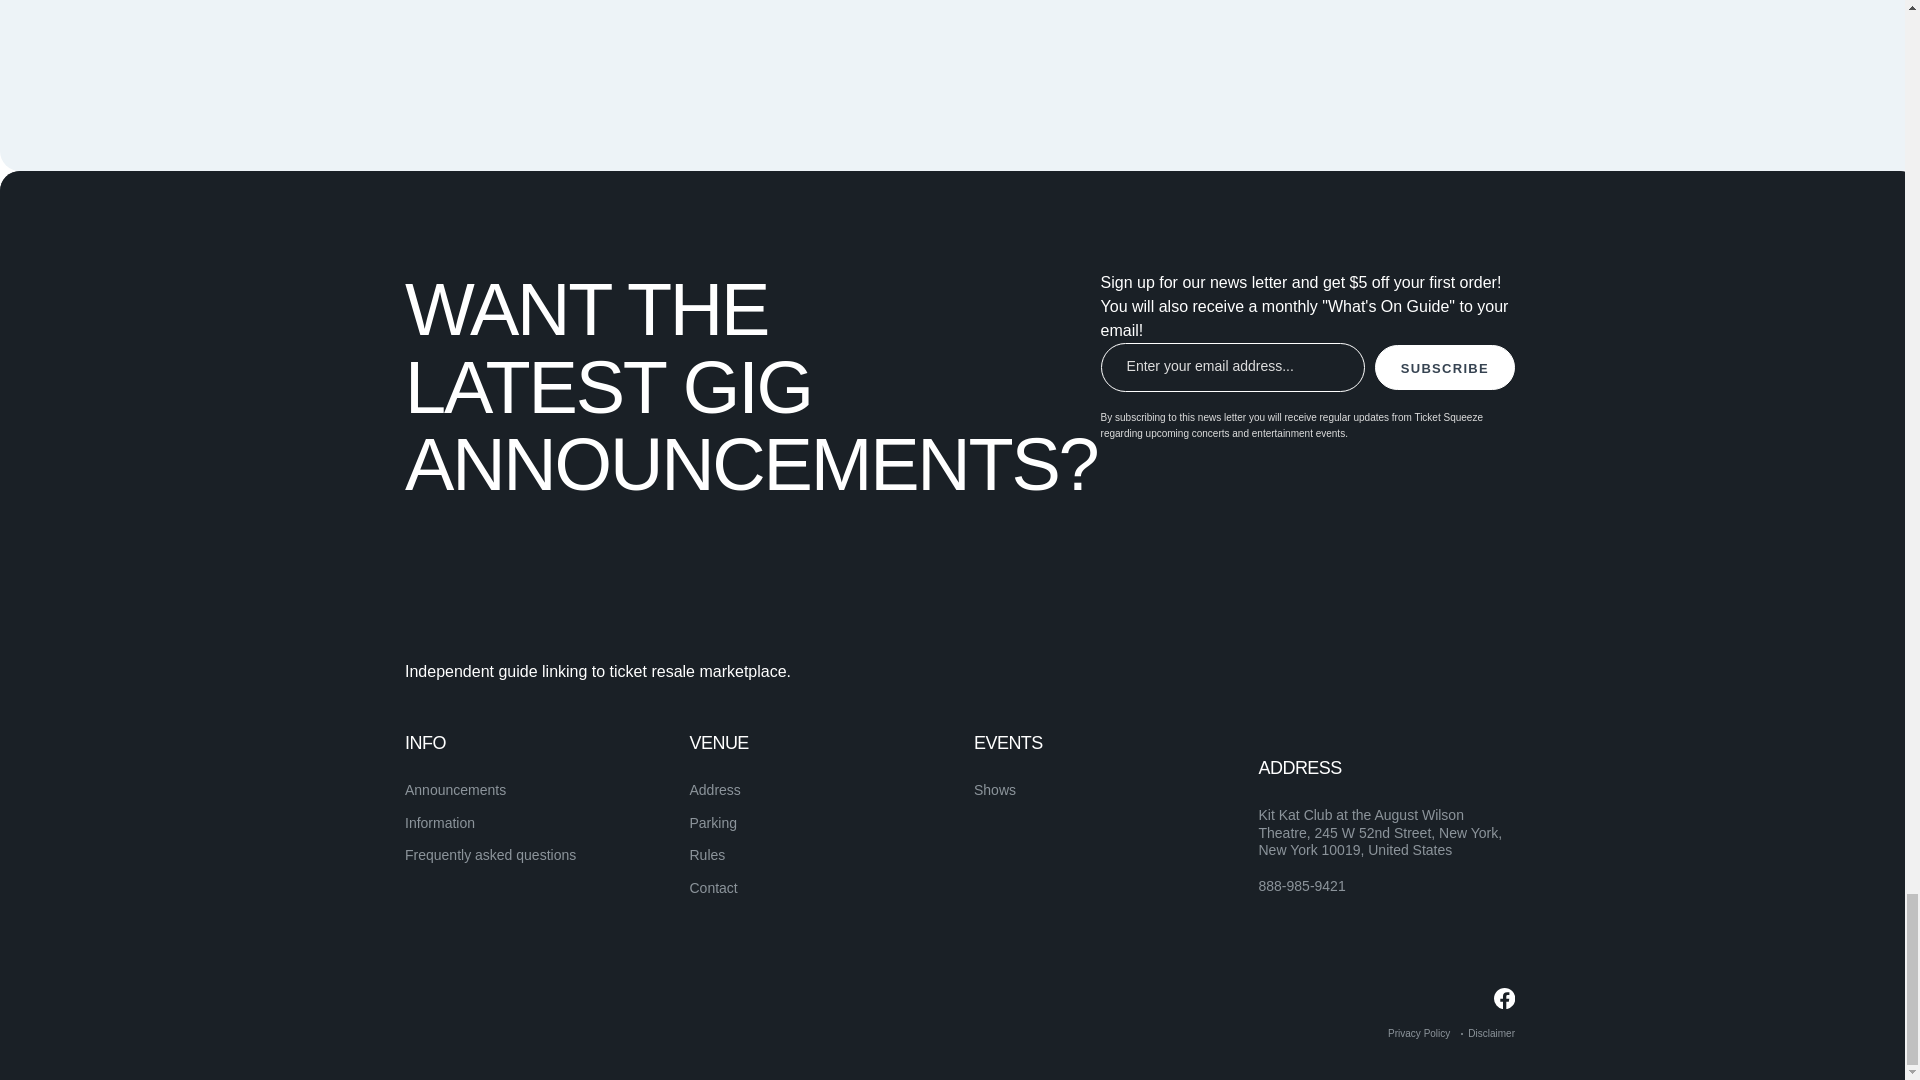 This screenshot has height=1080, width=1920. What do you see at coordinates (1444, 366) in the screenshot?
I see `SUBSCRIBE` at bounding box center [1444, 366].